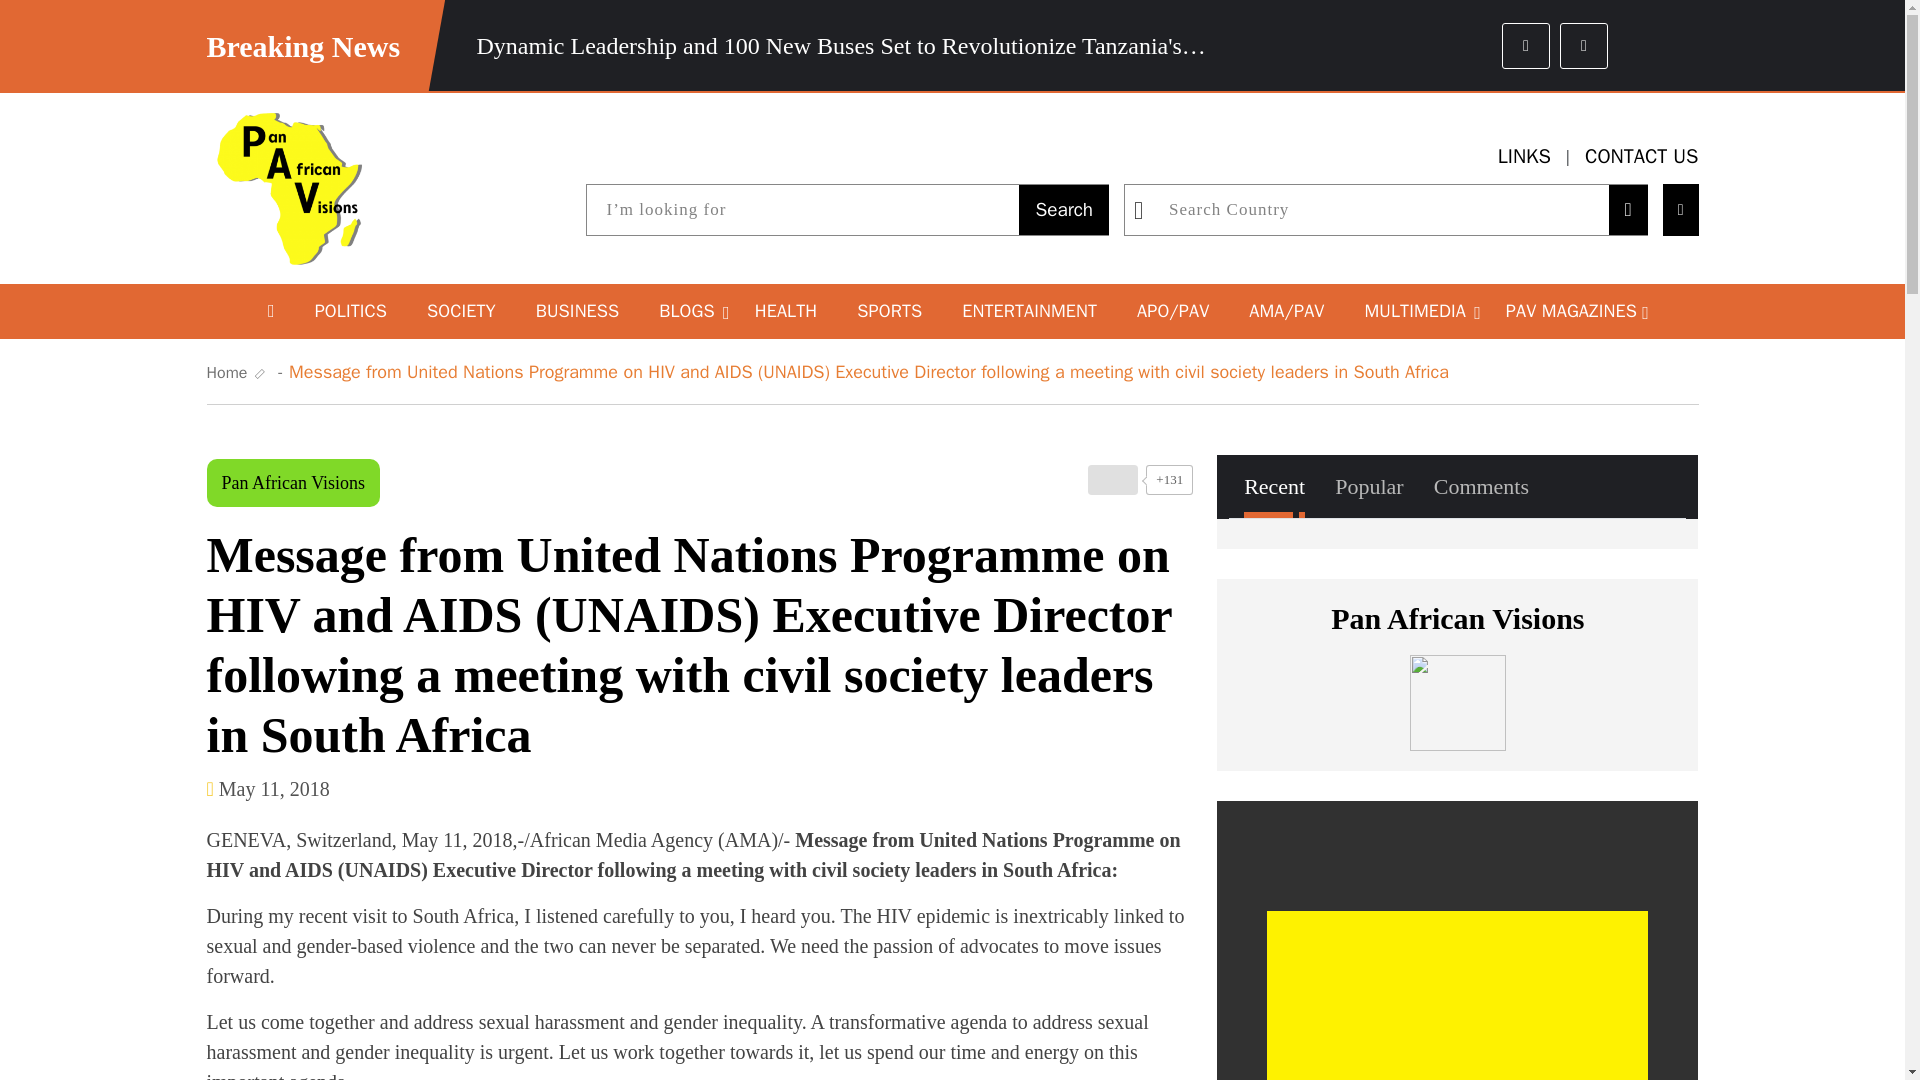 This screenshot has width=1920, height=1080. I want to click on Search, so click(1064, 210).